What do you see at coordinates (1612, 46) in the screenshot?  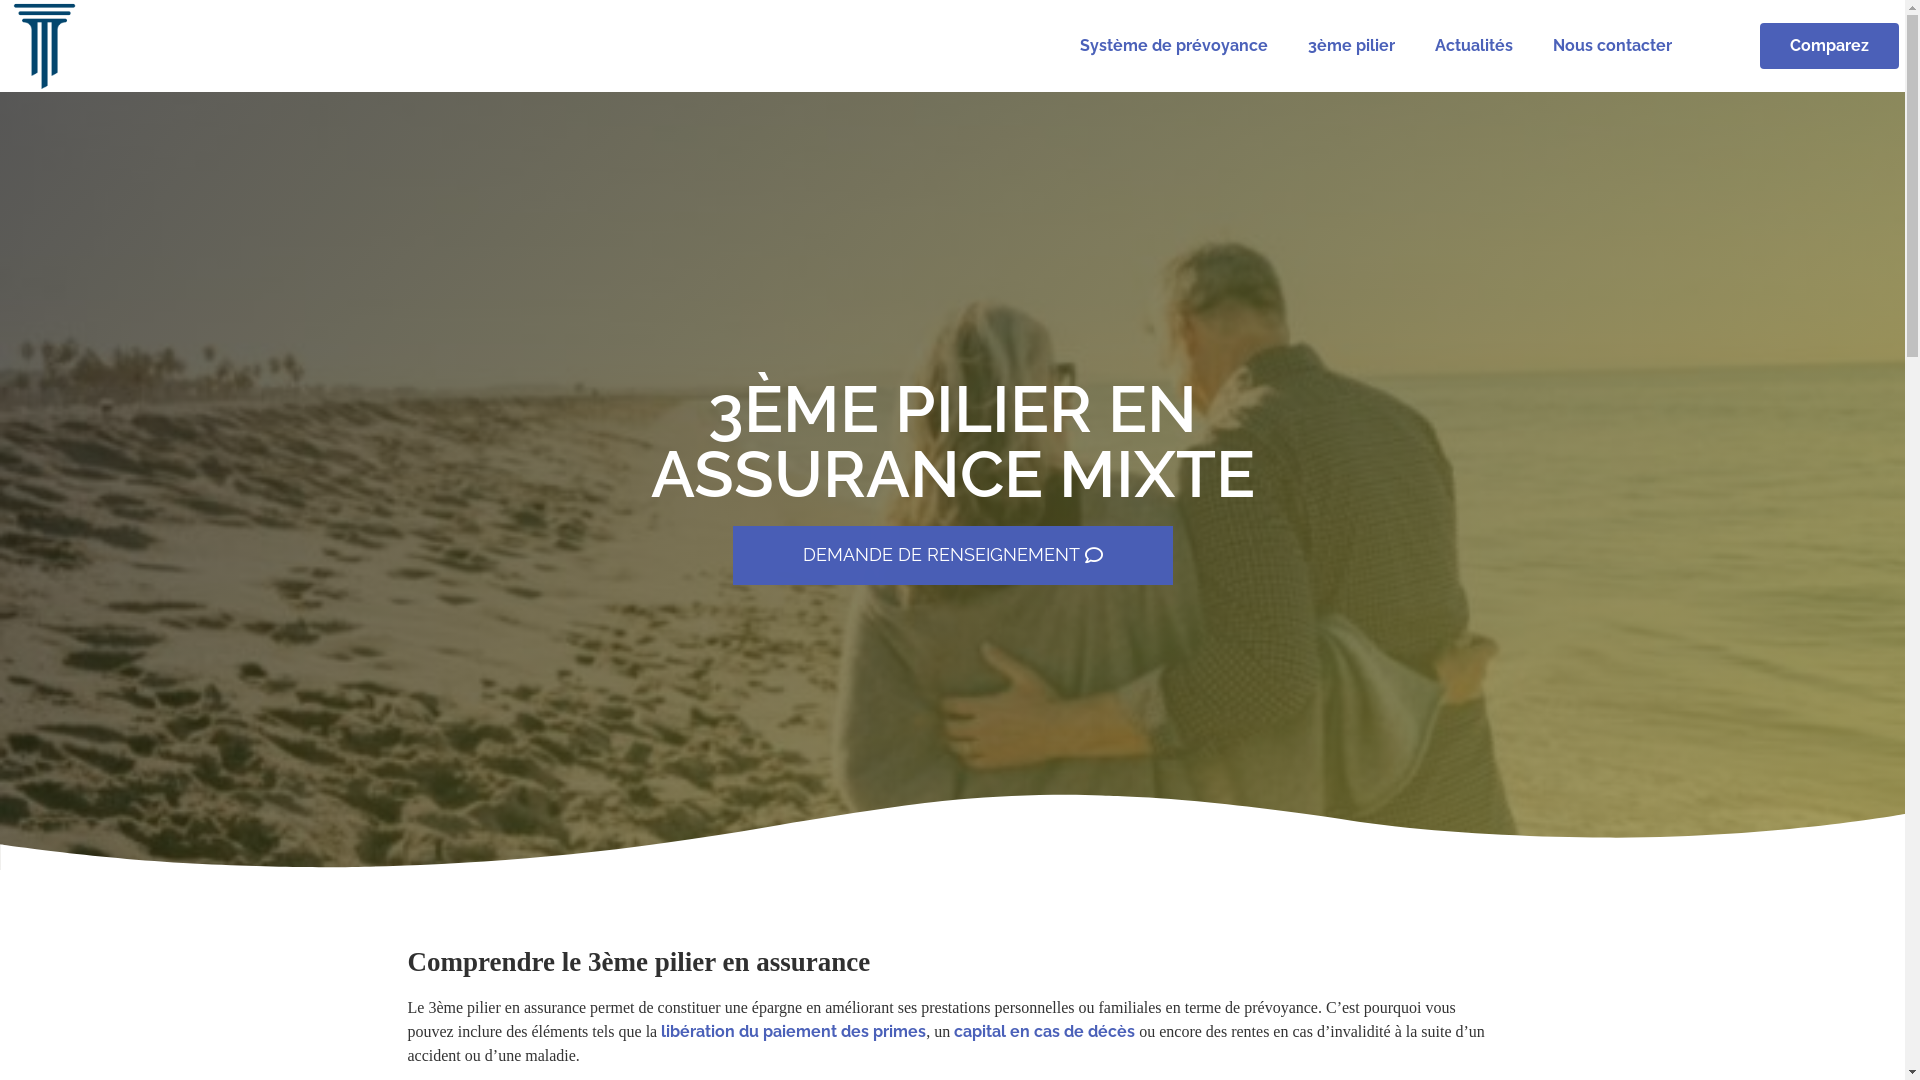 I see `Nous contacter` at bounding box center [1612, 46].